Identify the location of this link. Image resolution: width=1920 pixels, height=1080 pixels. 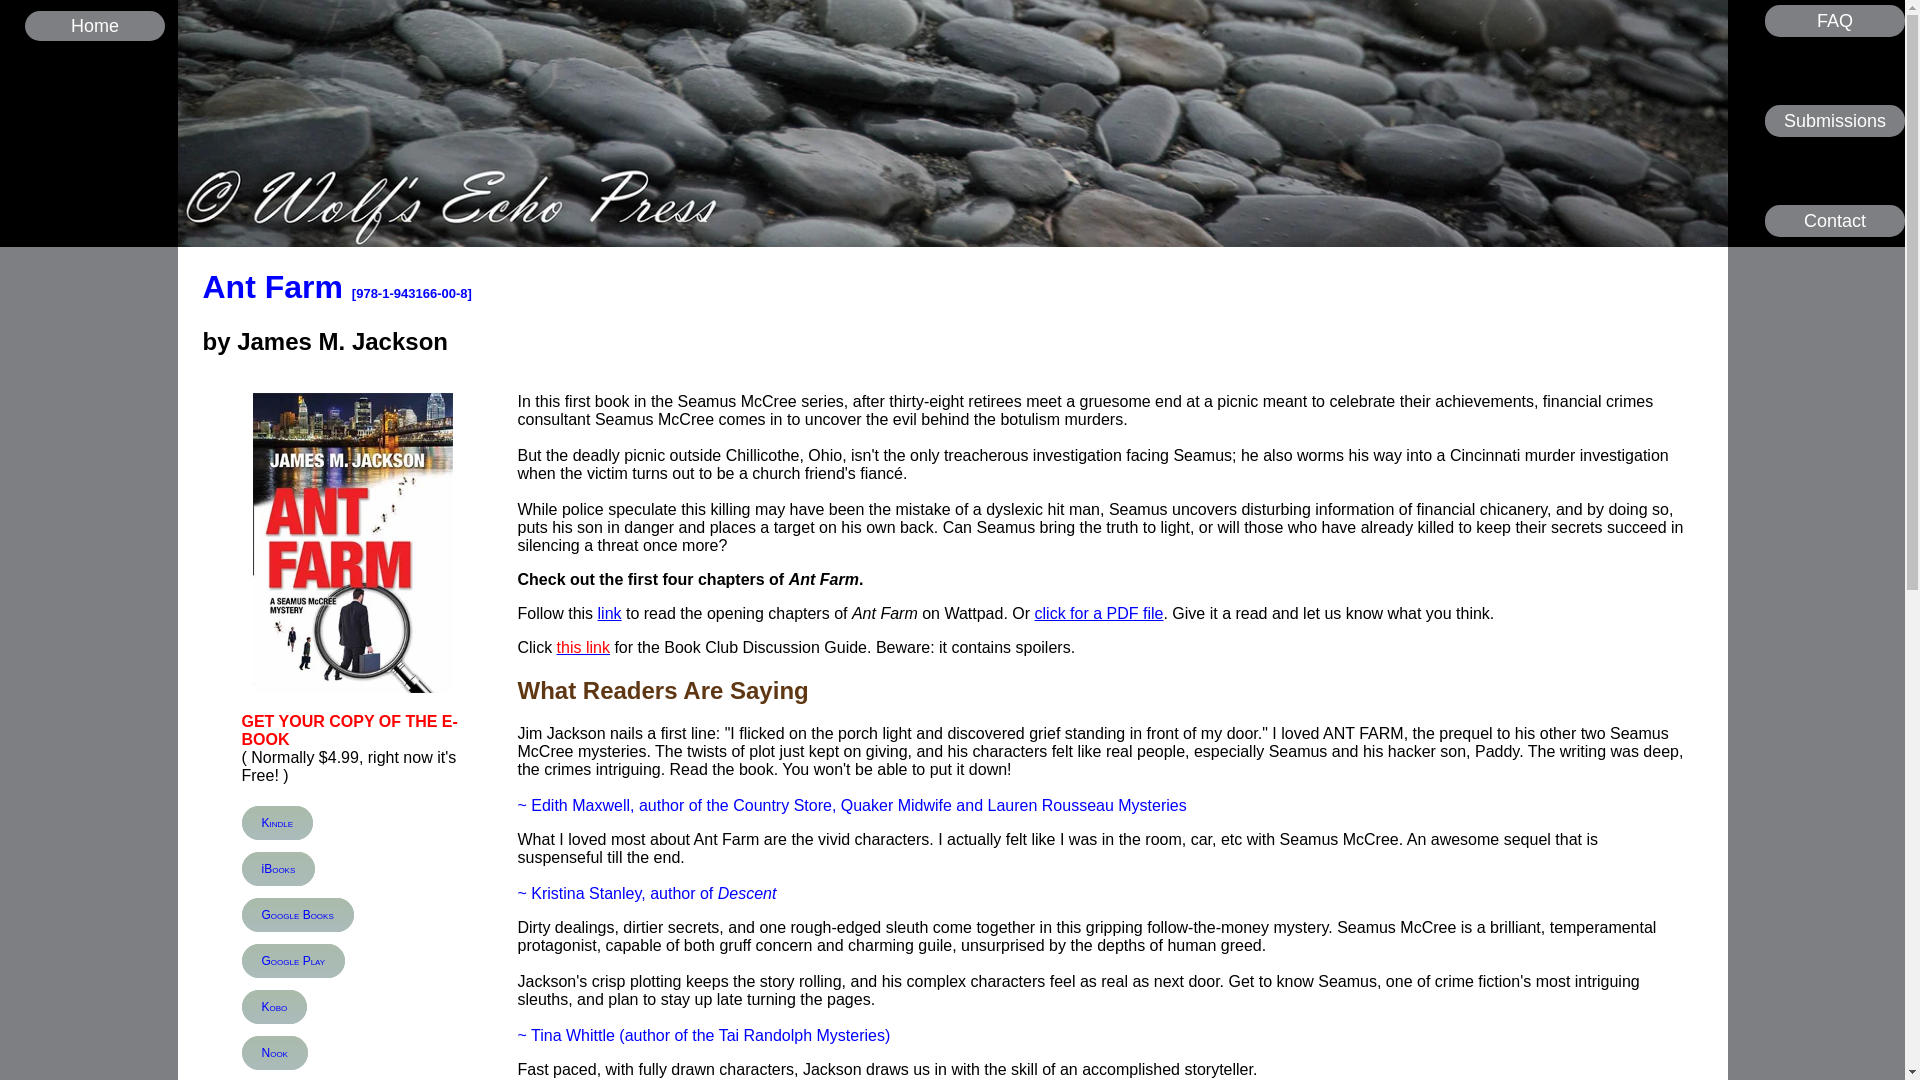
(583, 647).